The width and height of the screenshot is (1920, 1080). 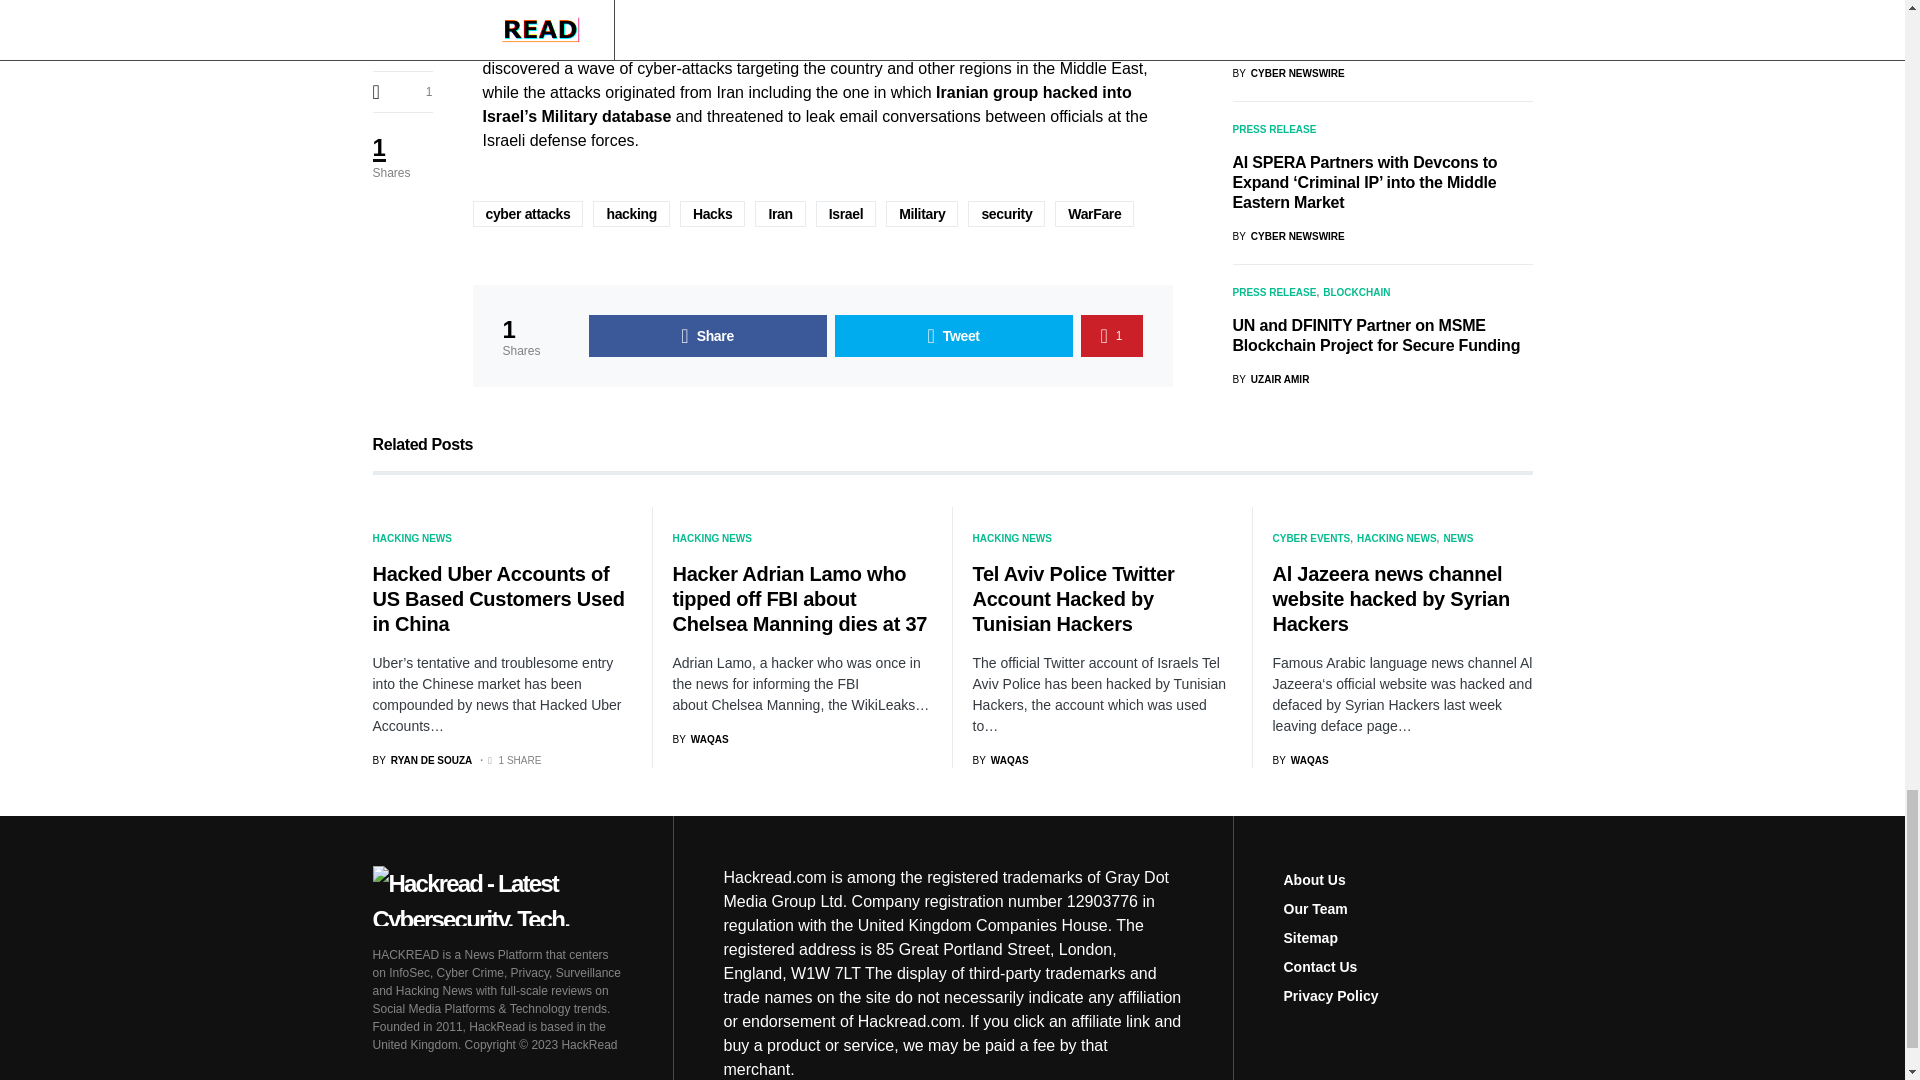 What do you see at coordinates (700, 740) in the screenshot?
I see `View all posts by Waqas` at bounding box center [700, 740].